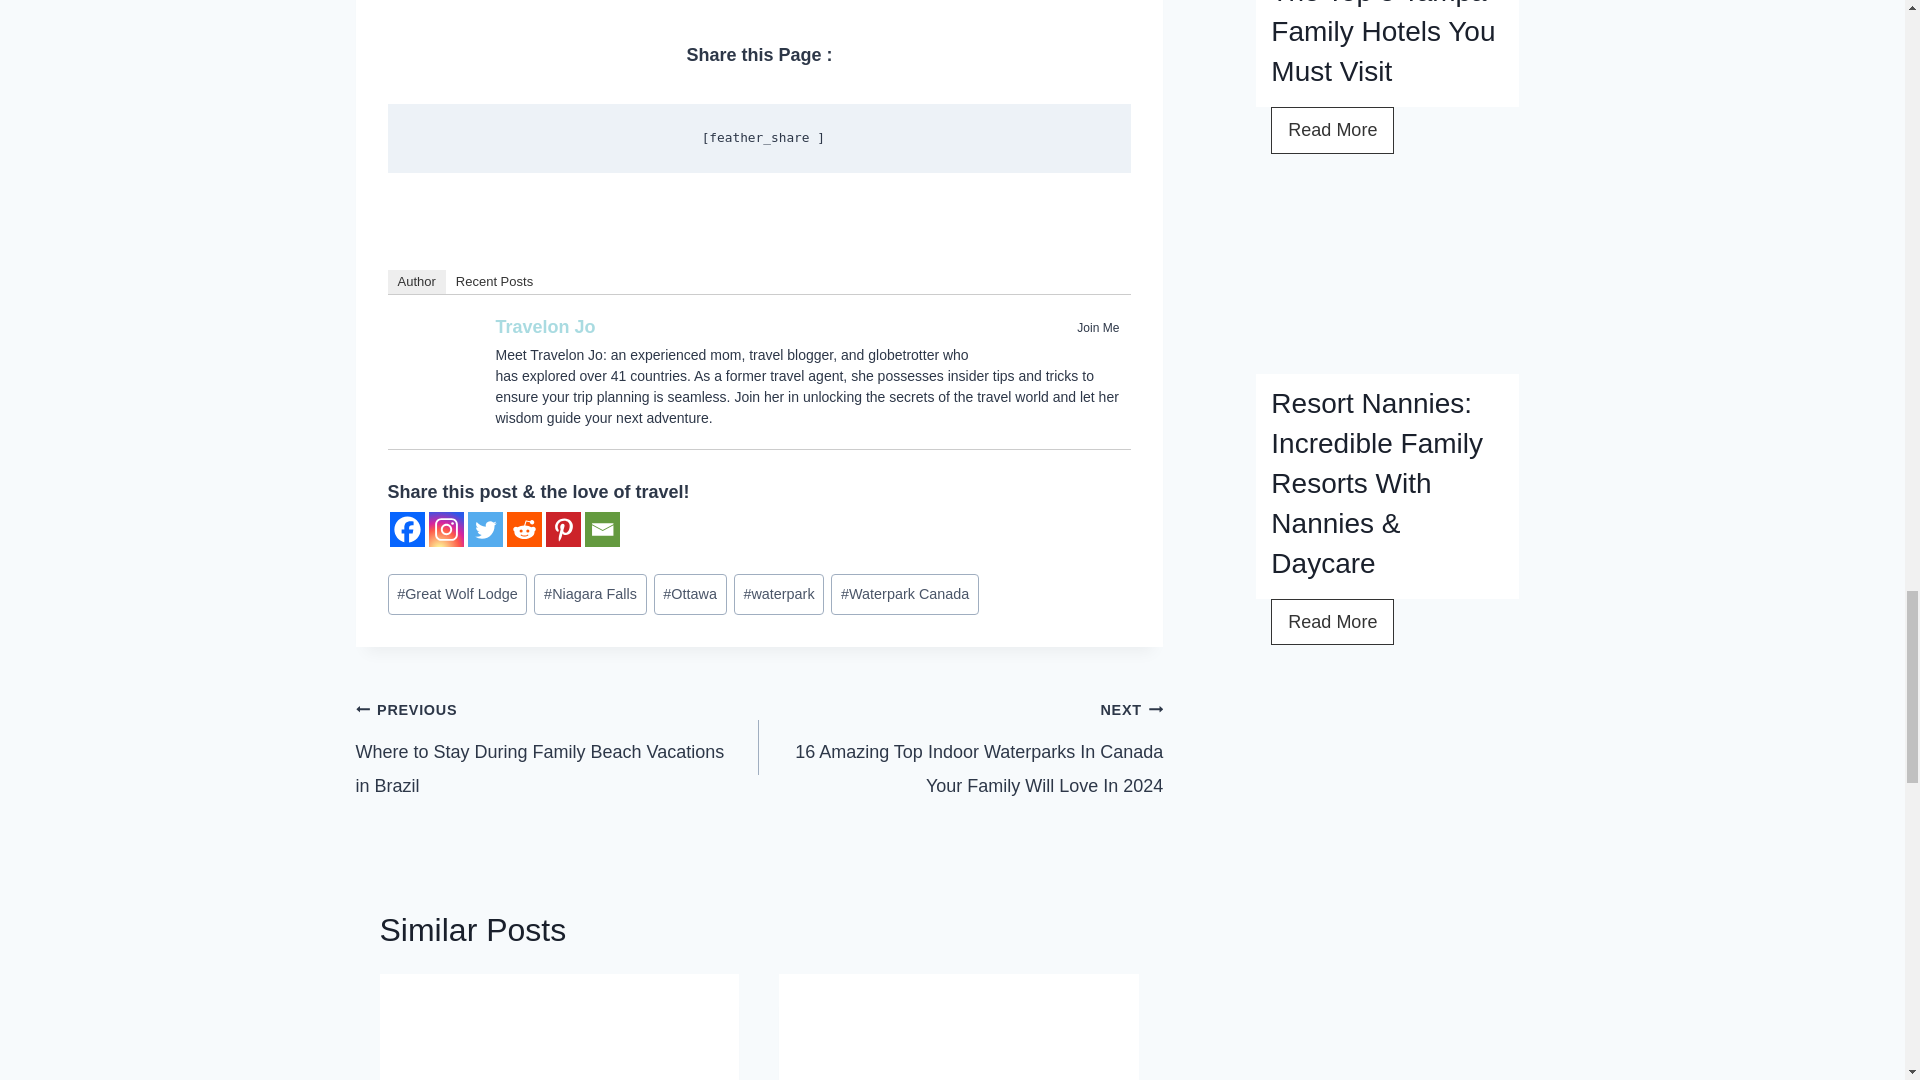 The height and width of the screenshot is (1080, 1920). I want to click on Ottawa, so click(690, 594).